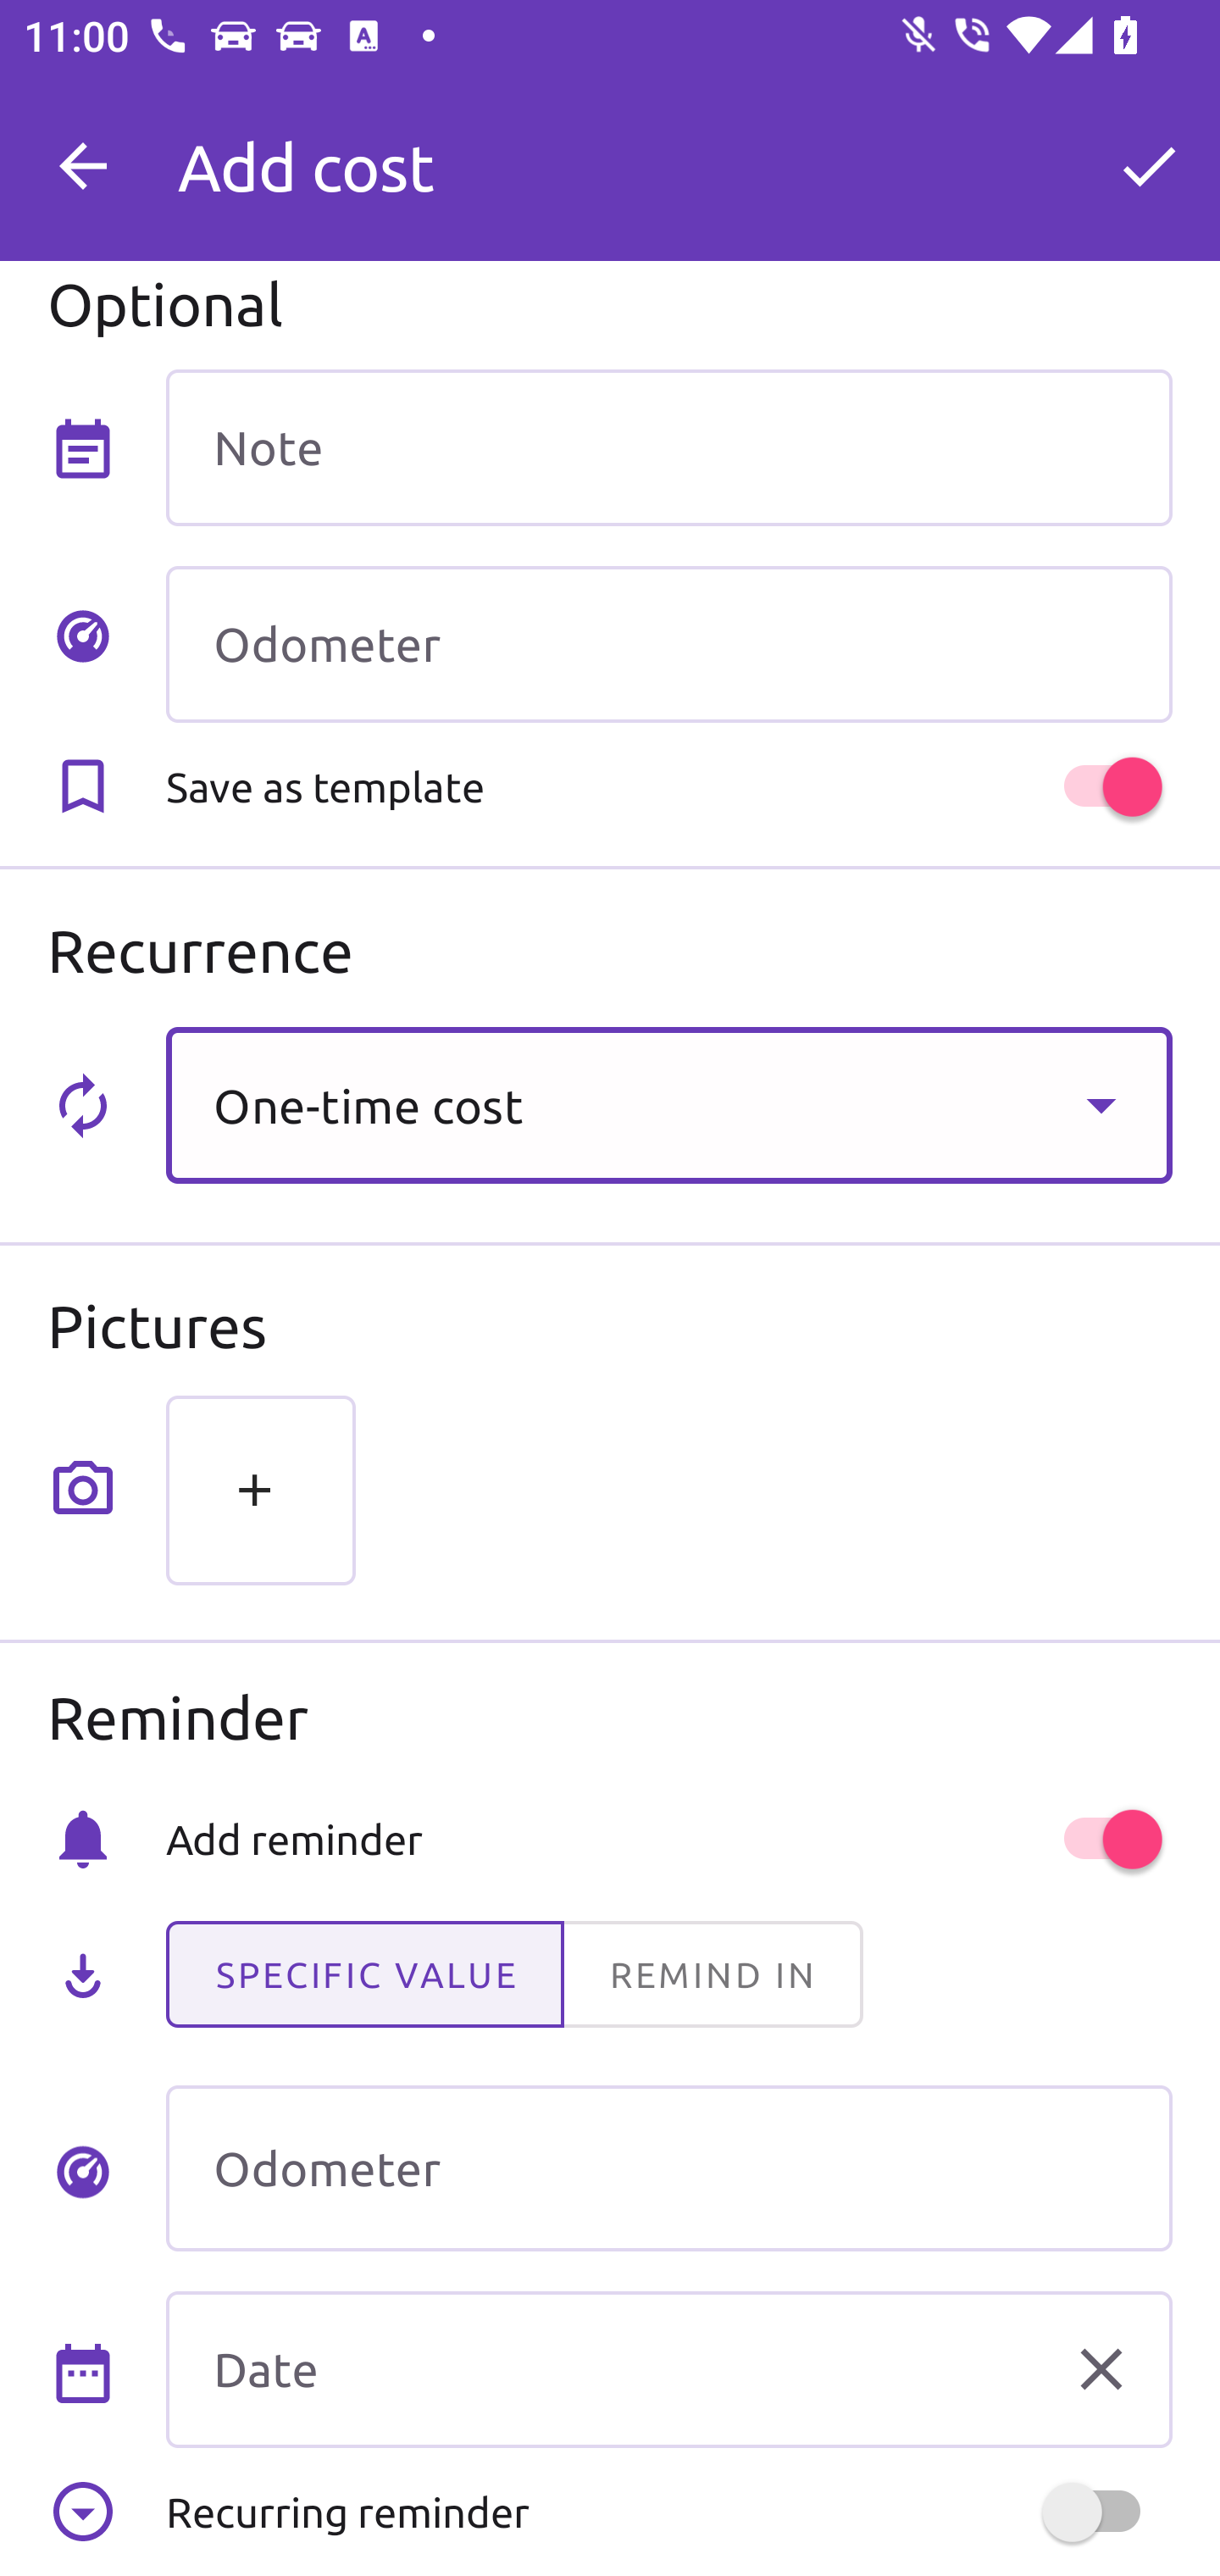 The height and width of the screenshot is (2576, 1220). What do you see at coordinates (1101, 1105) in the screenshot?
I see `Show dropdown menu` at bounding box center [1101, 1105].